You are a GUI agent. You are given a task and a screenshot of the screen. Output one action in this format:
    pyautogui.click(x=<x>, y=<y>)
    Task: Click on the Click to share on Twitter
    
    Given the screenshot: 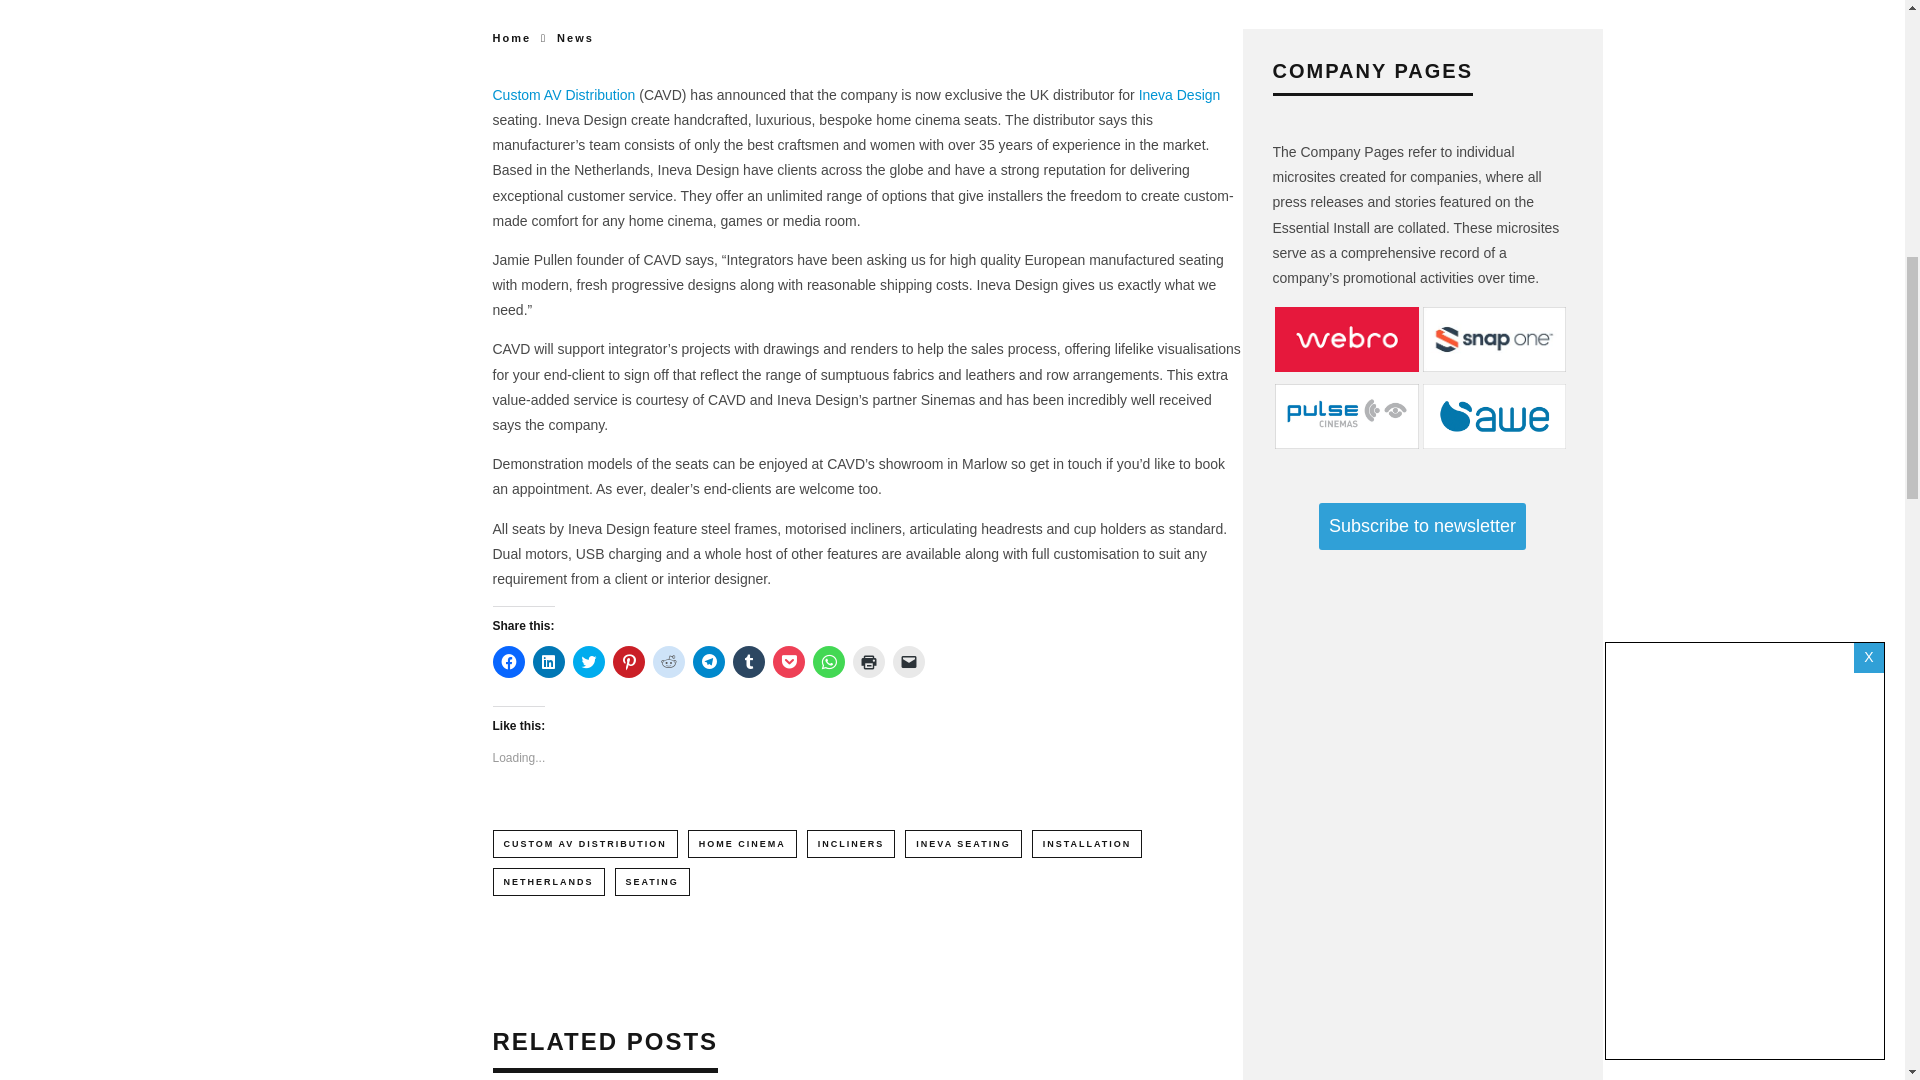 What is the action you would take?
    pyautogui.click(x=588, y=662)
    